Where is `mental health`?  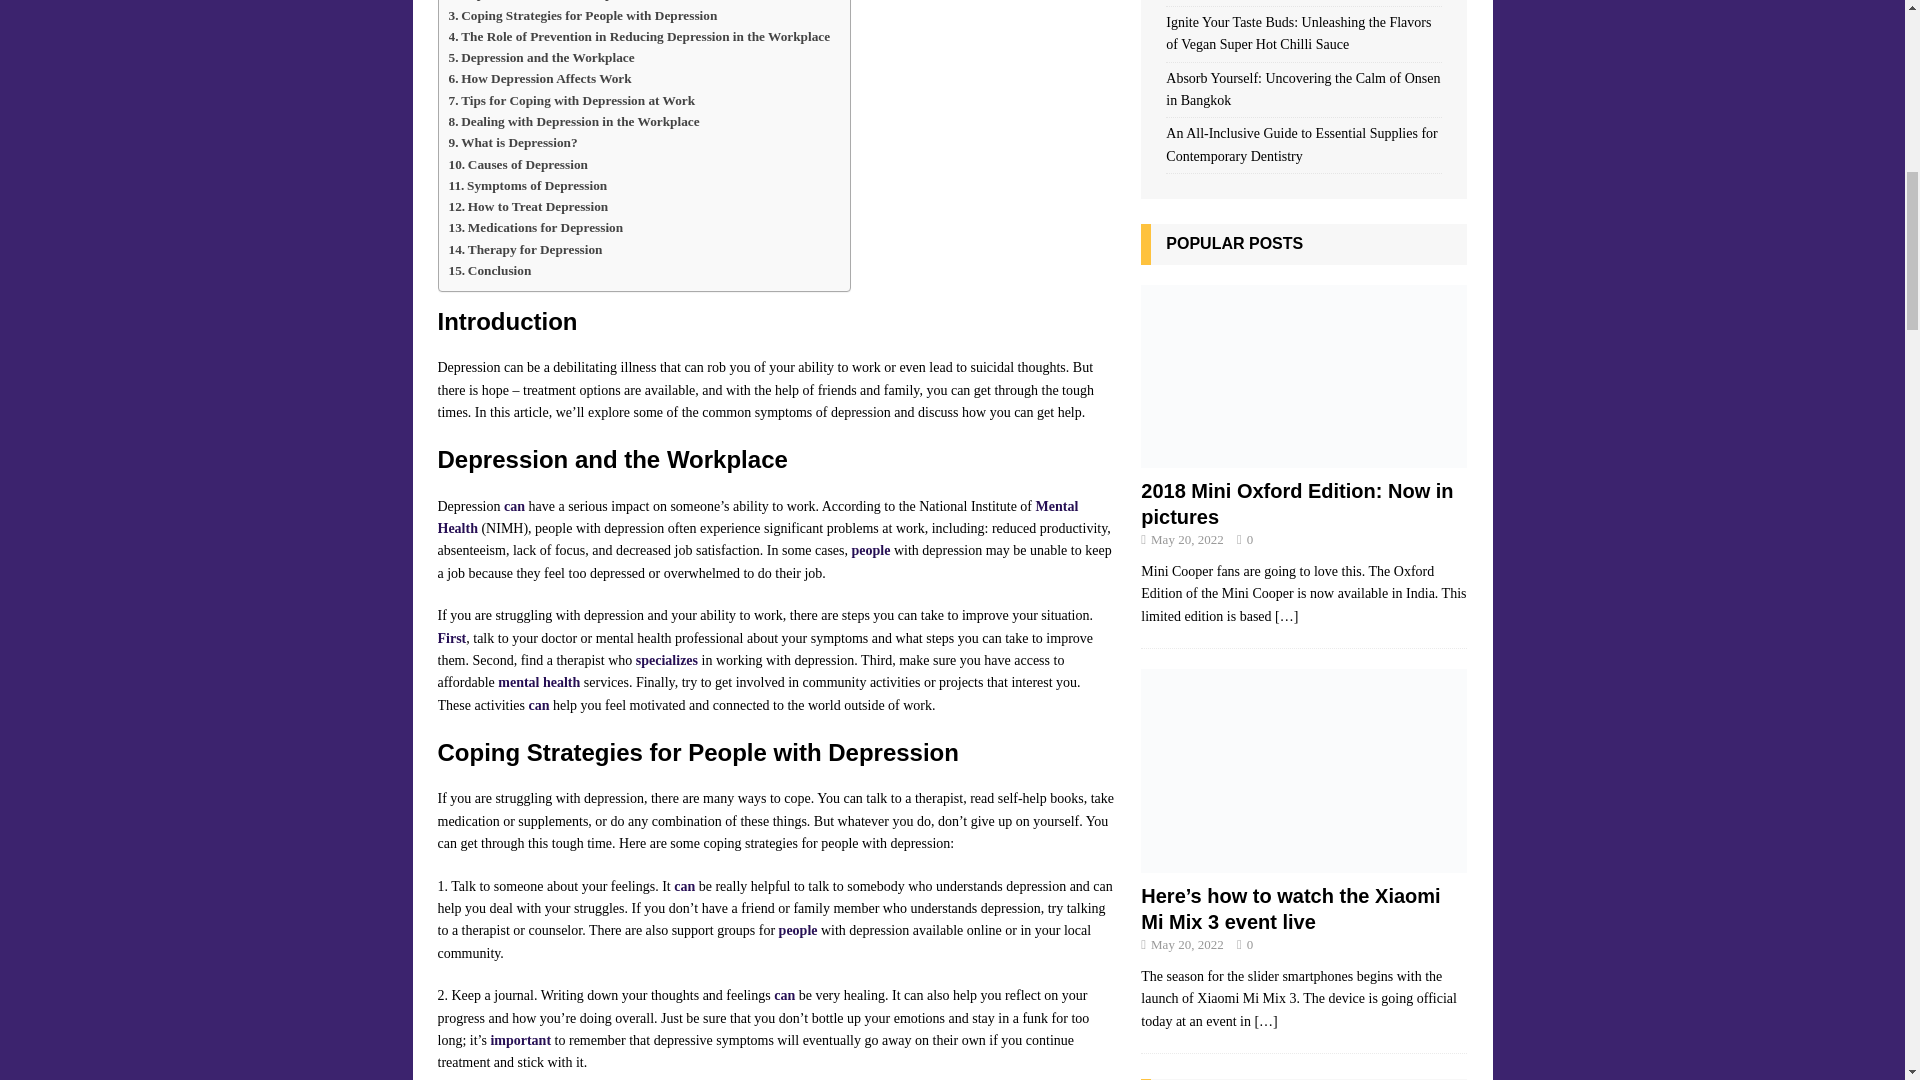
mental health is located at coordinates (538, 682).